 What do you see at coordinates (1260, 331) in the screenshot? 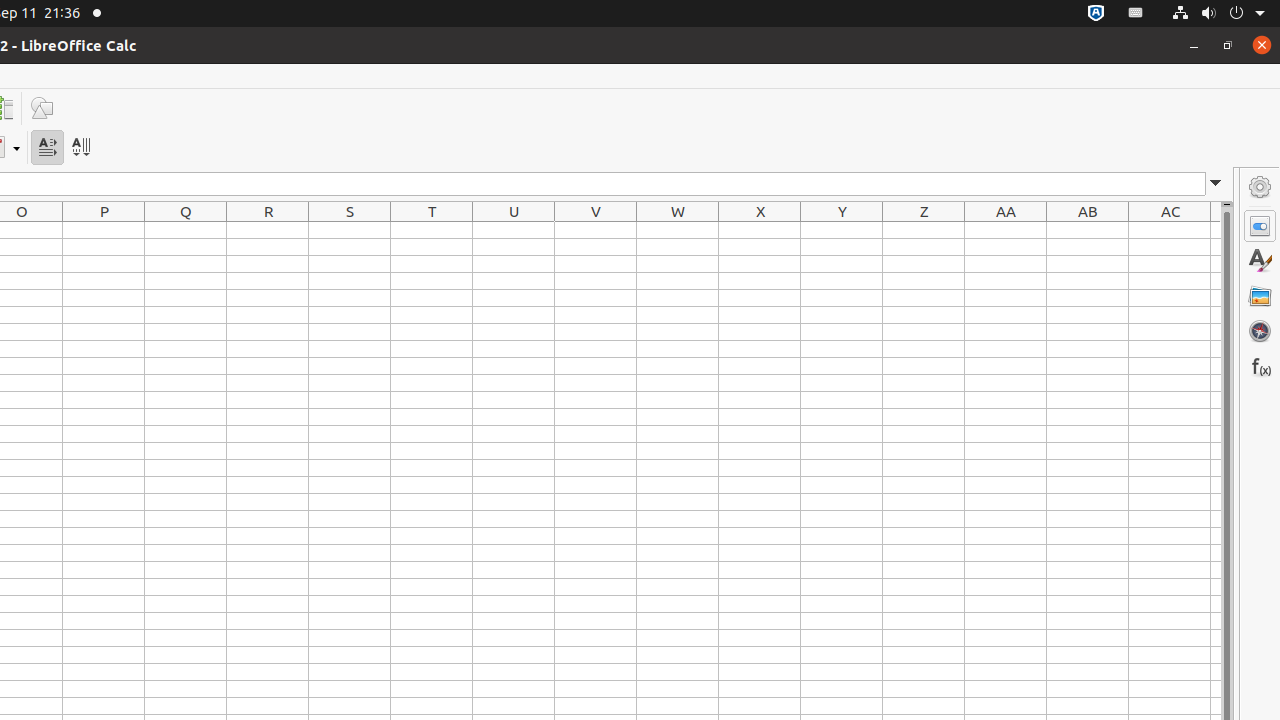
I see `Navigator` at bounding box center [1260, 331].